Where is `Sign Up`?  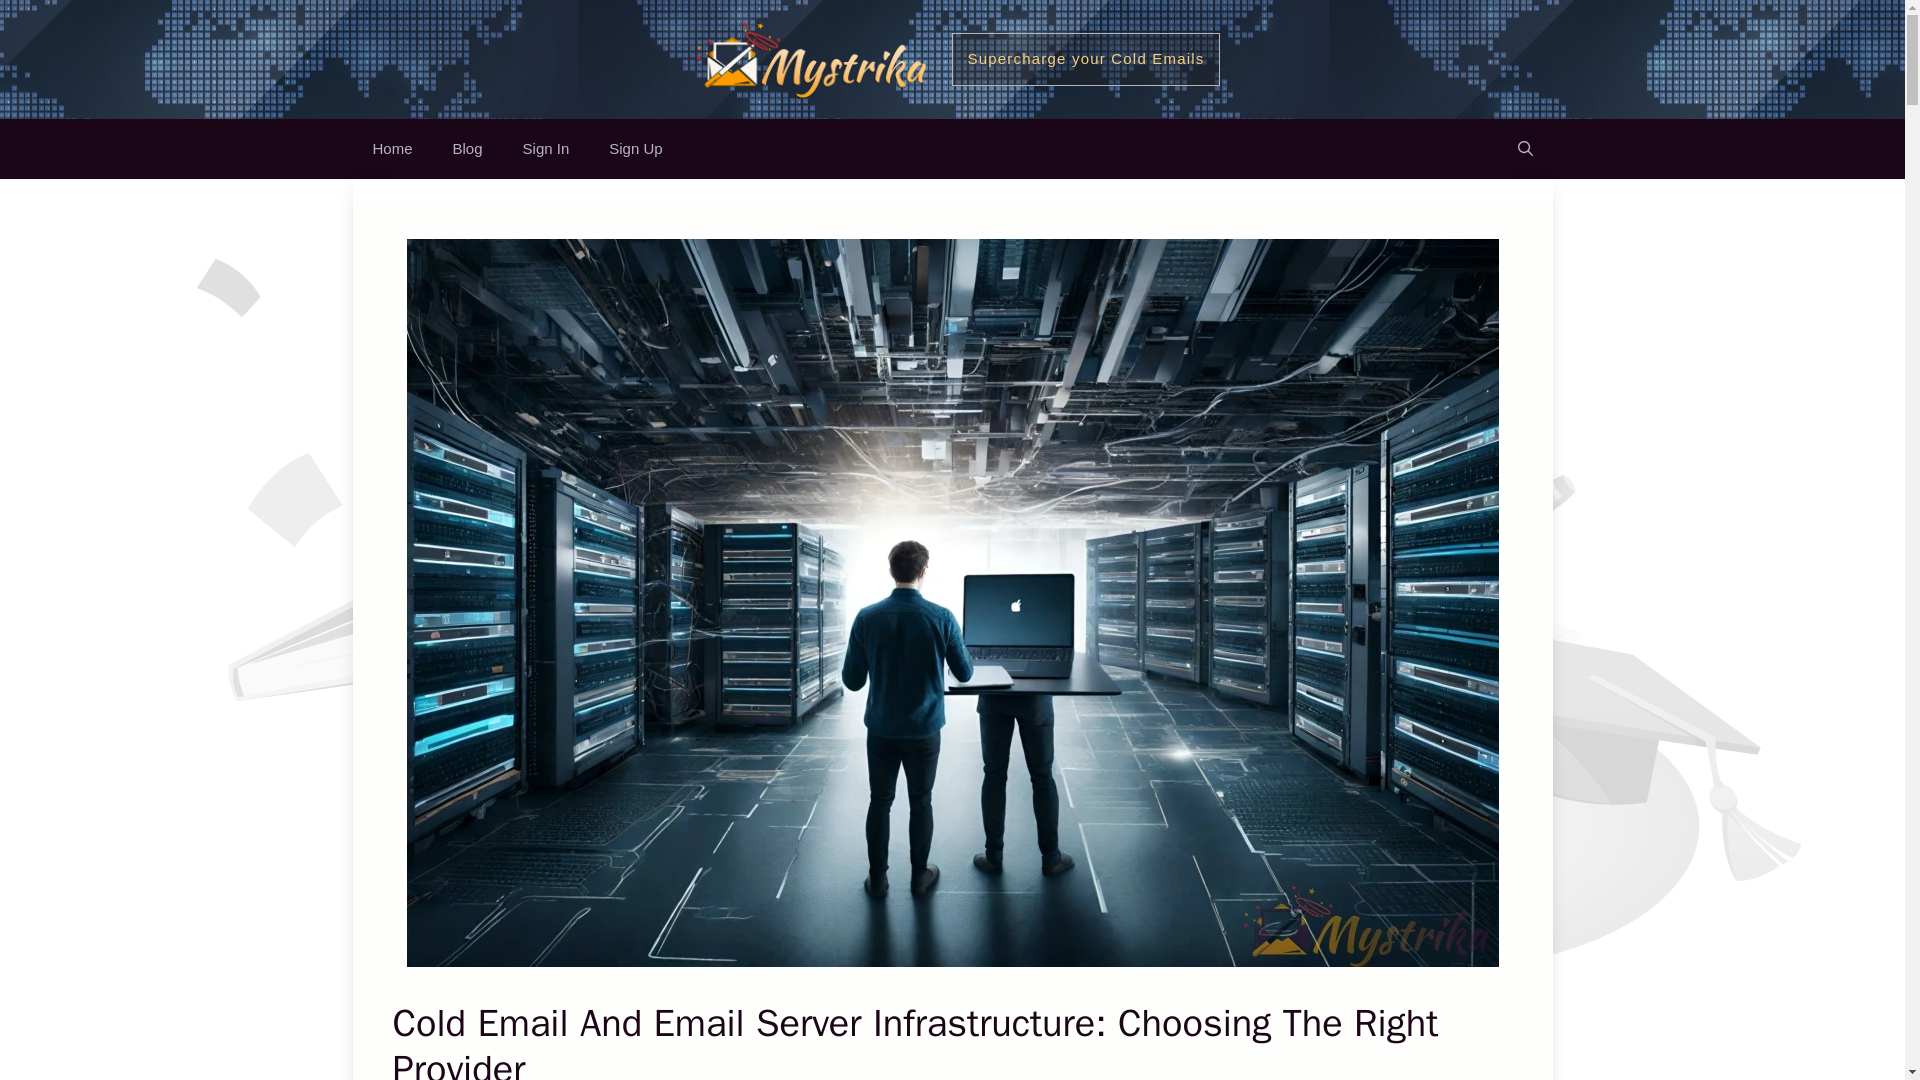
Sign Up is located at coordinates (635, 148).